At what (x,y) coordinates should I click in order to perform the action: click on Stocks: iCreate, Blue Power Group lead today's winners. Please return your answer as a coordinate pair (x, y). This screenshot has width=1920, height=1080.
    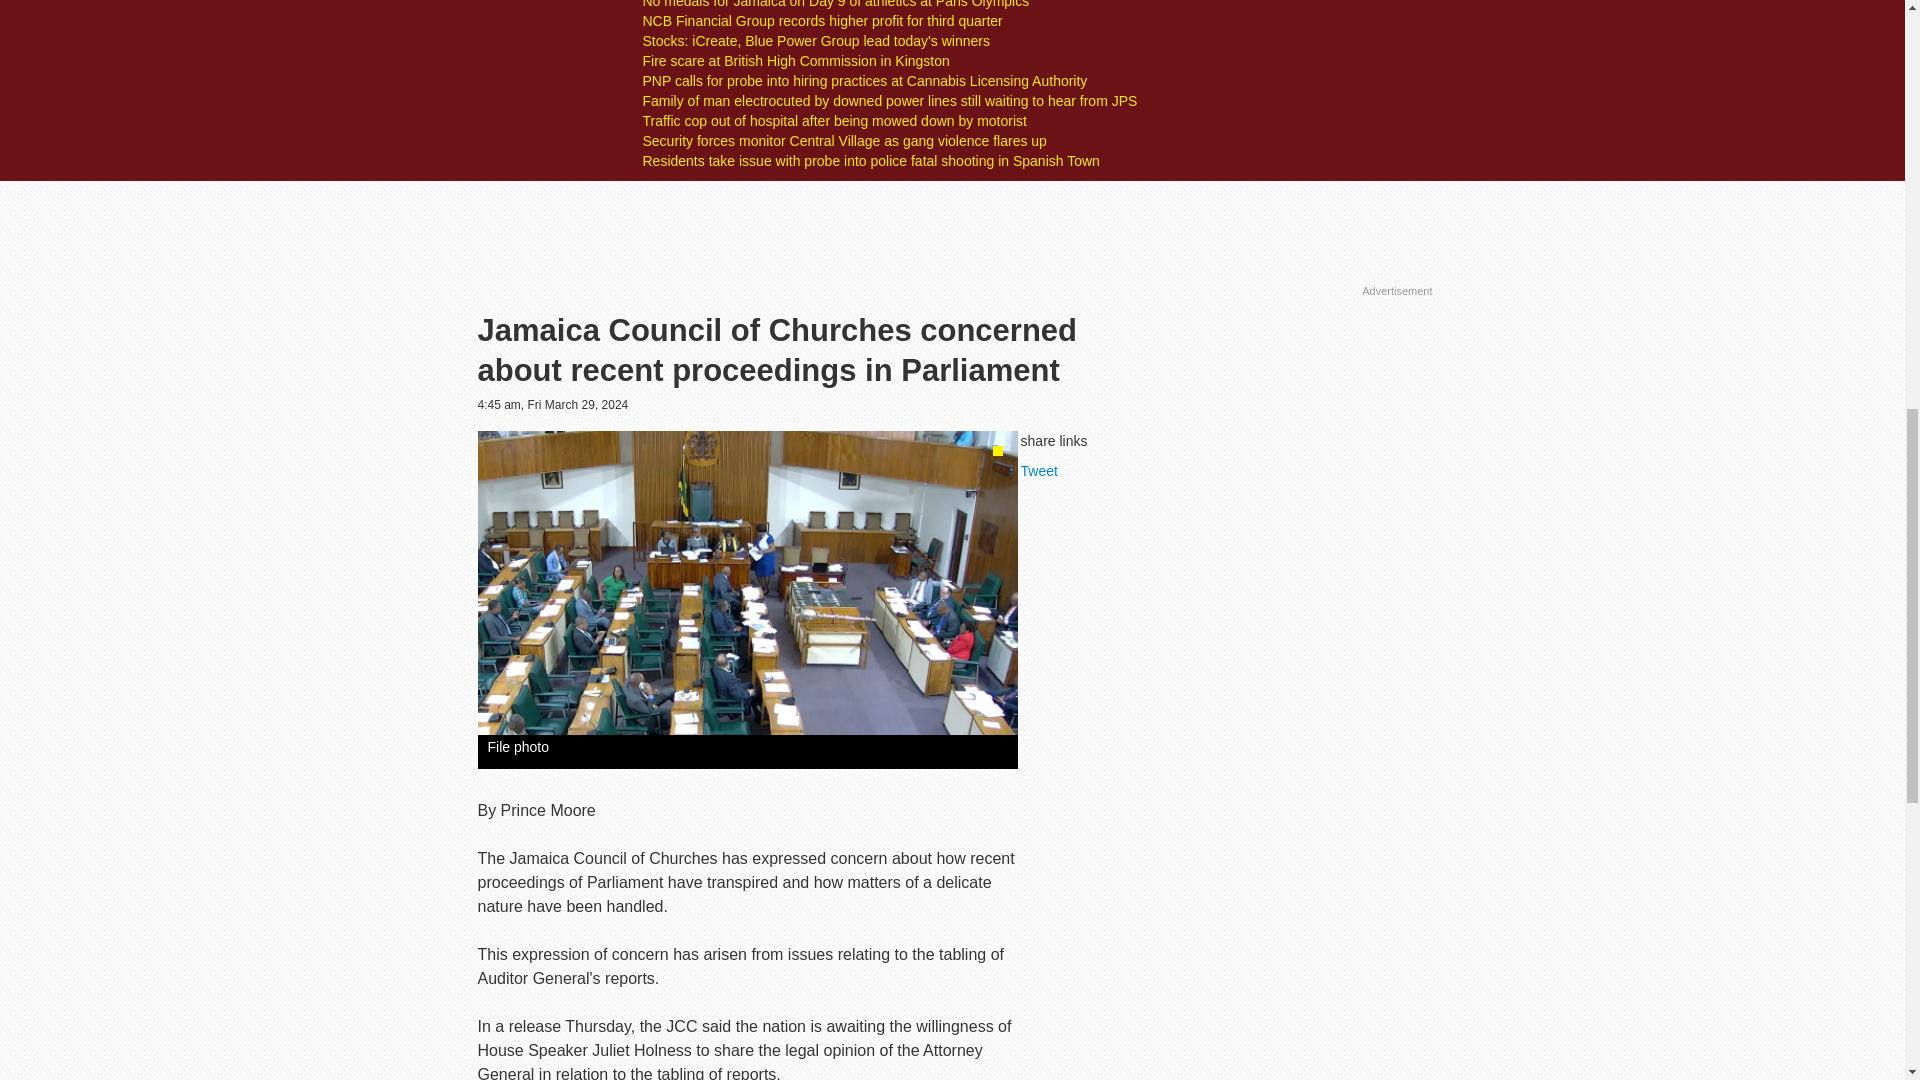
    Looking at the image, I should click on (814, 40).